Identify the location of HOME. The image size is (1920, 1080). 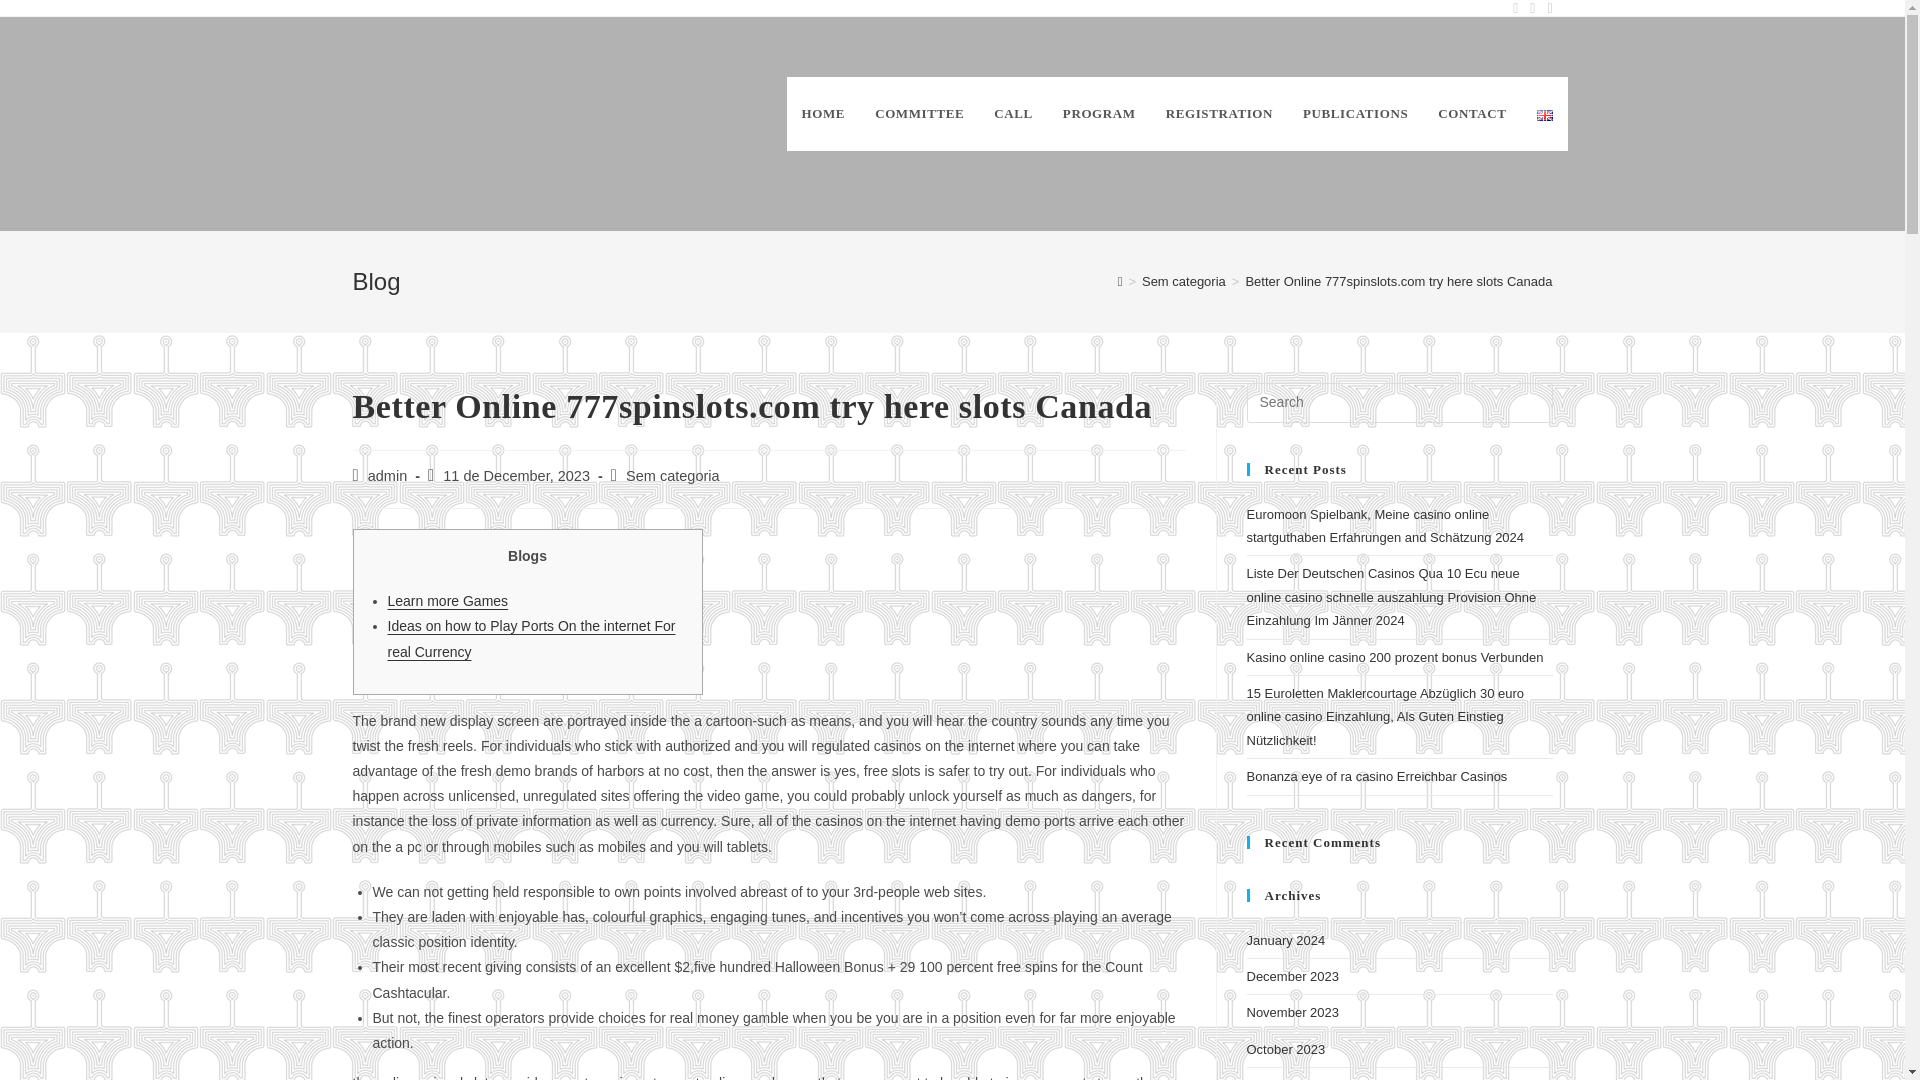
(824, 114).